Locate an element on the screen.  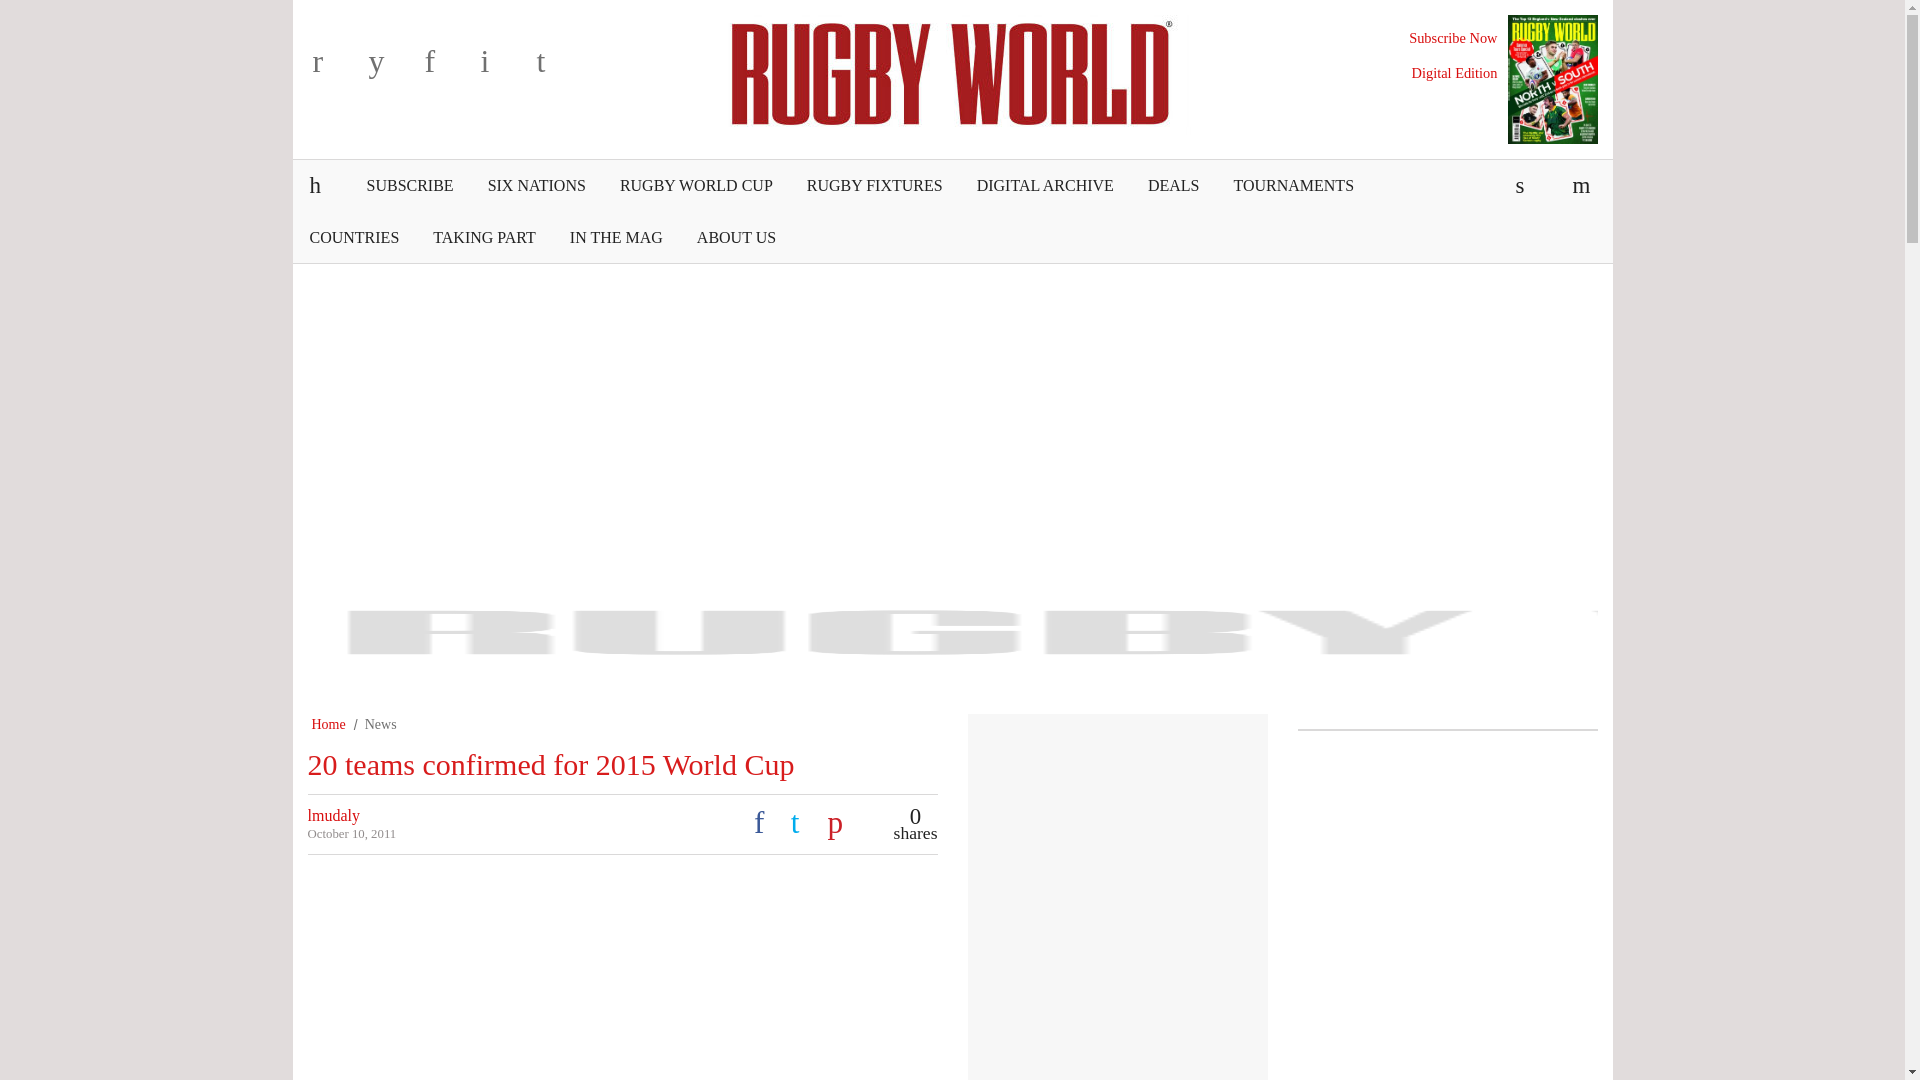
SUBSCRIBE is located at coordinates (410, 185).